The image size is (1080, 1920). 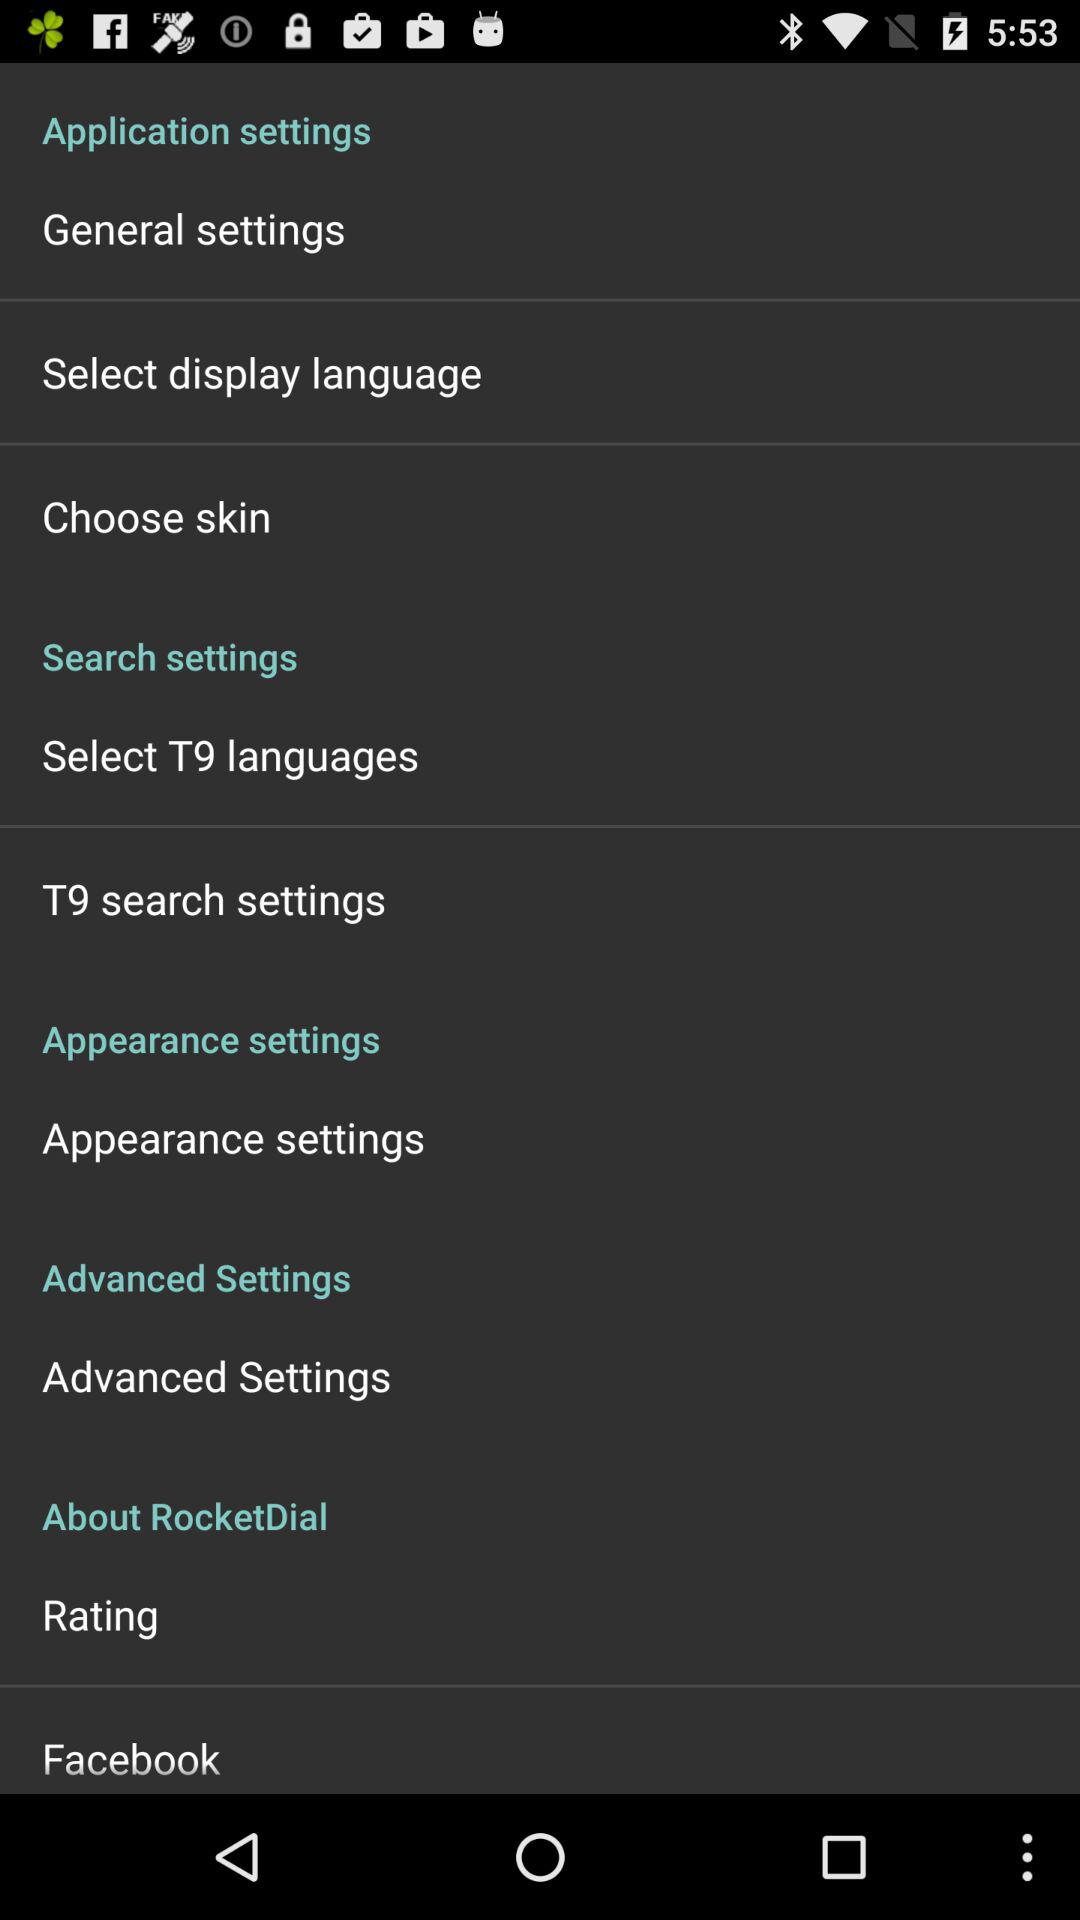 What do you see at coordinates (100, 1614) in the screenshot?
I see `launch the icon above the facebook item` at bounding box center [100, 1614].